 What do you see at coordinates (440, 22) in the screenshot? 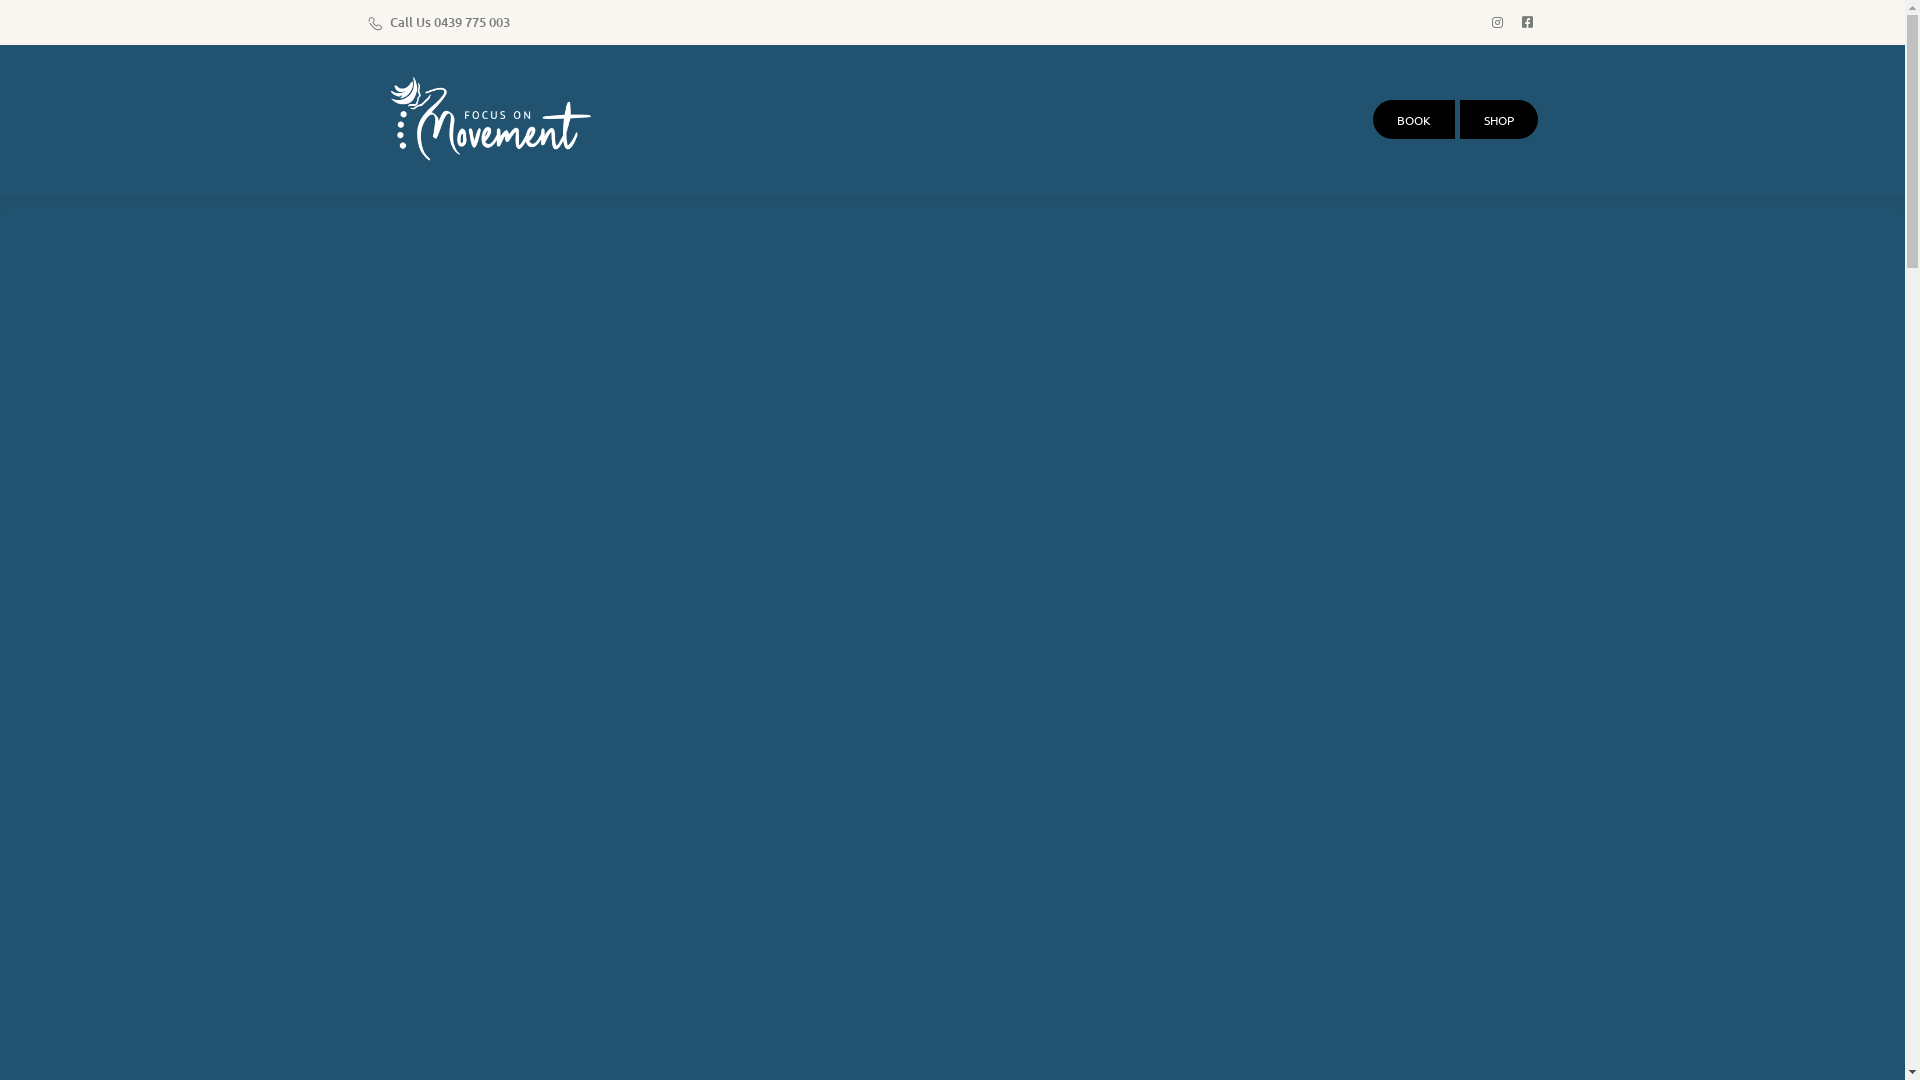
I see `Call Us 0439 775 003` at bounding box center [440, 22].